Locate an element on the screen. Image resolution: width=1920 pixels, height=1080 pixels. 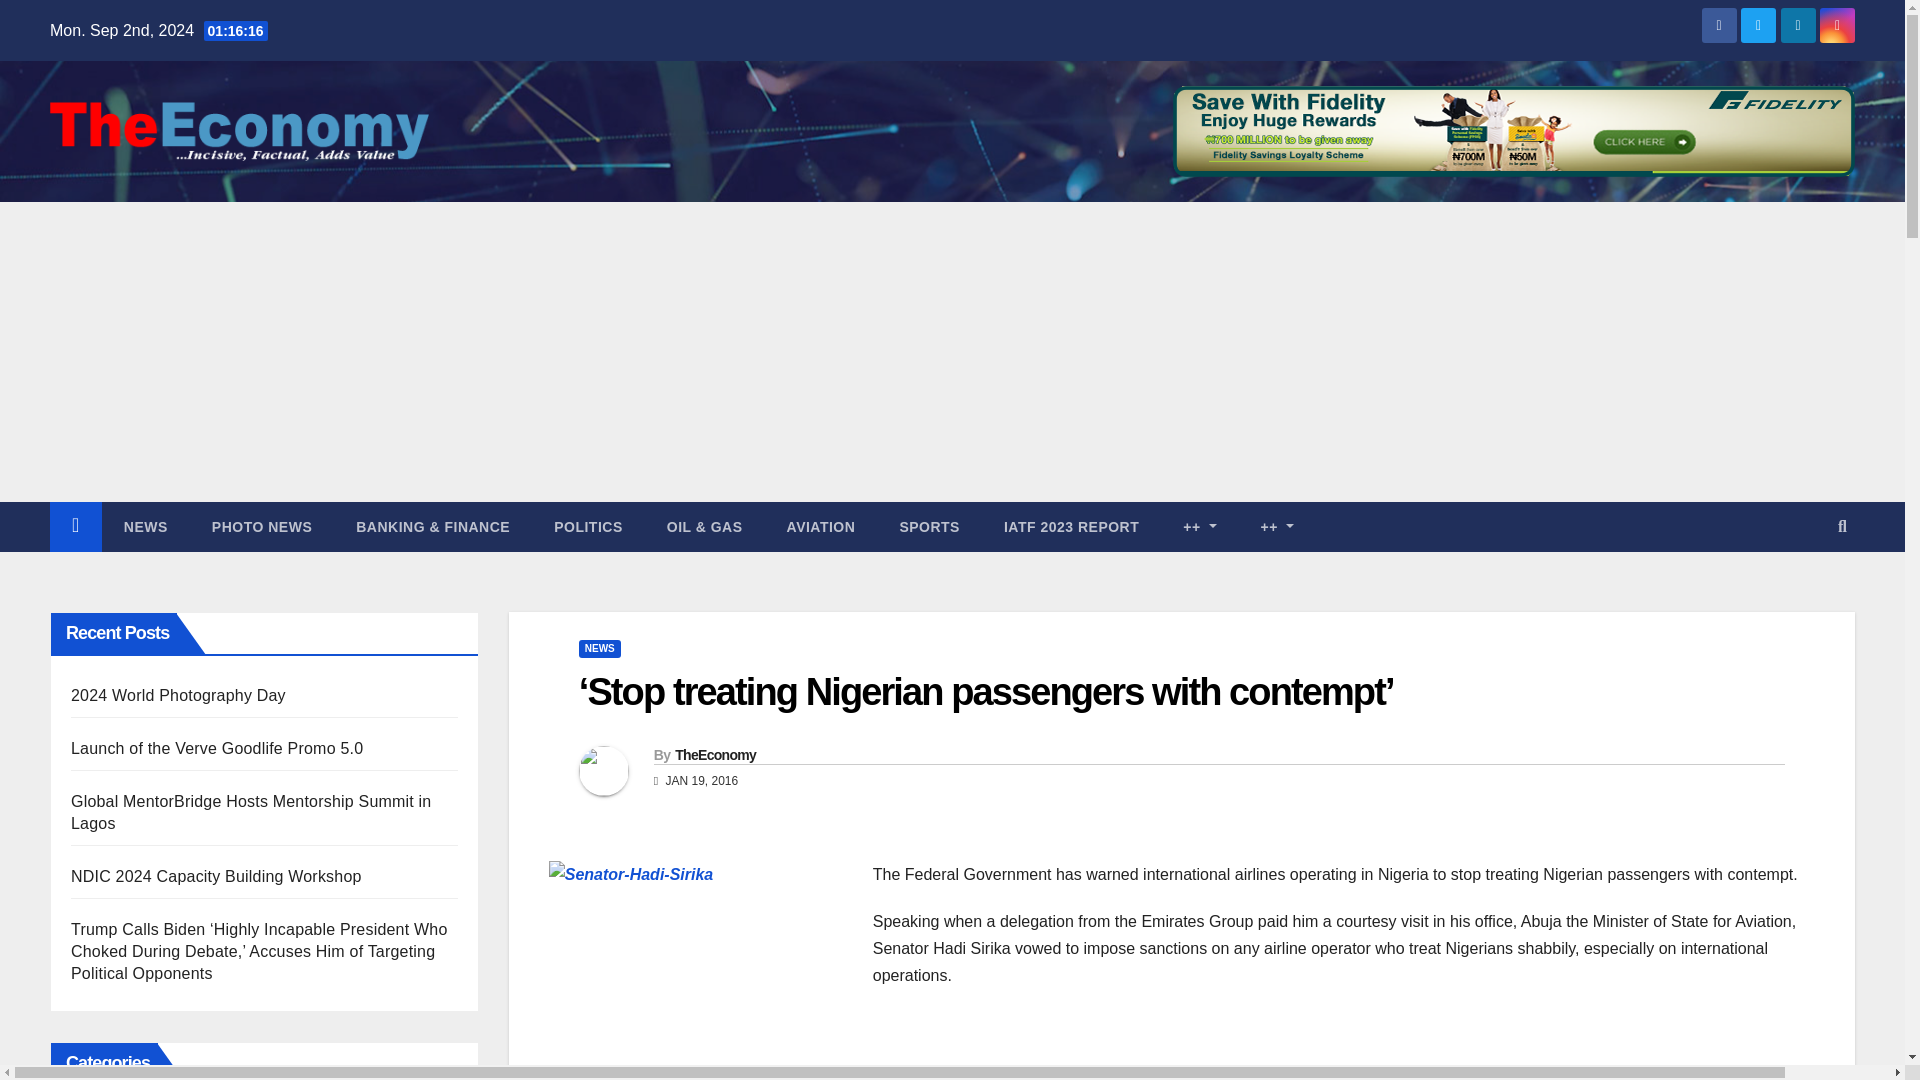
PHOTO NEWS is located at coordinates (262, 526).